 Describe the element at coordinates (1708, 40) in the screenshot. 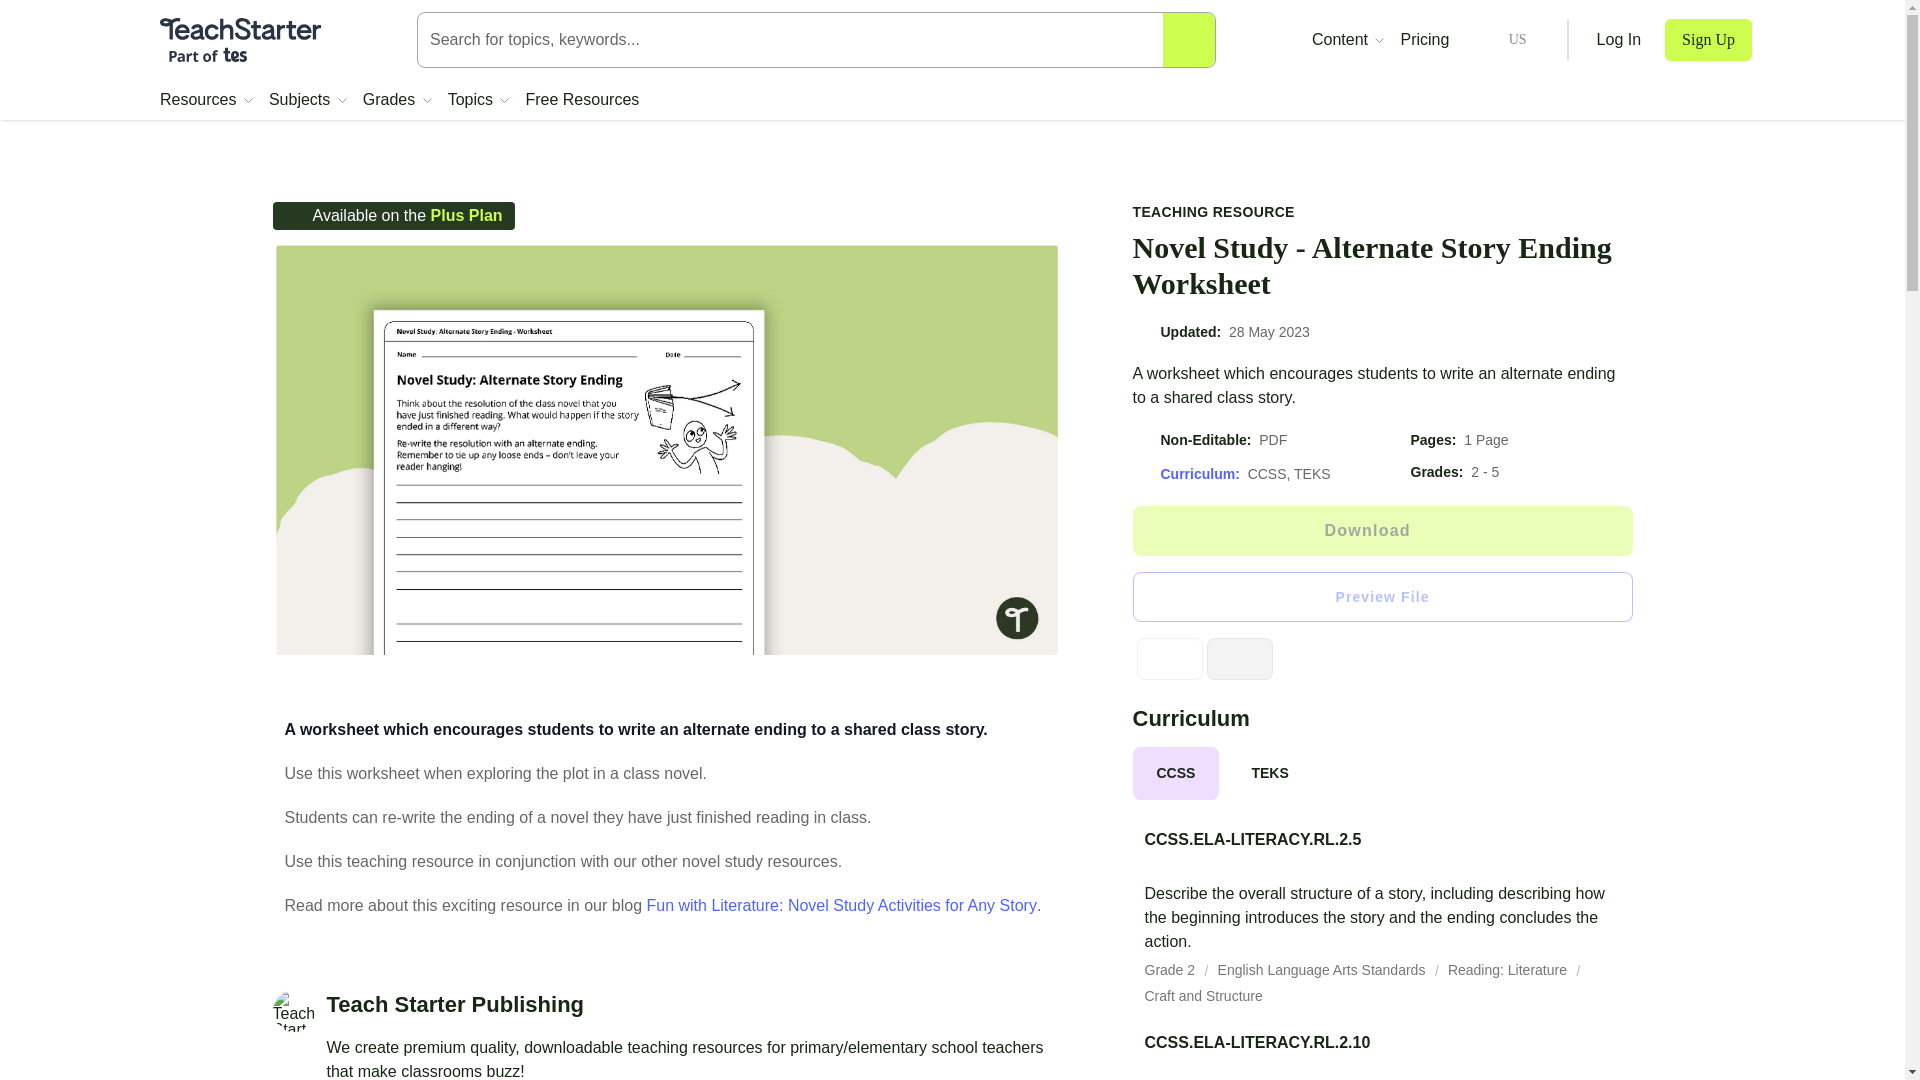

I see `Create a Teach Starter account` at that location.